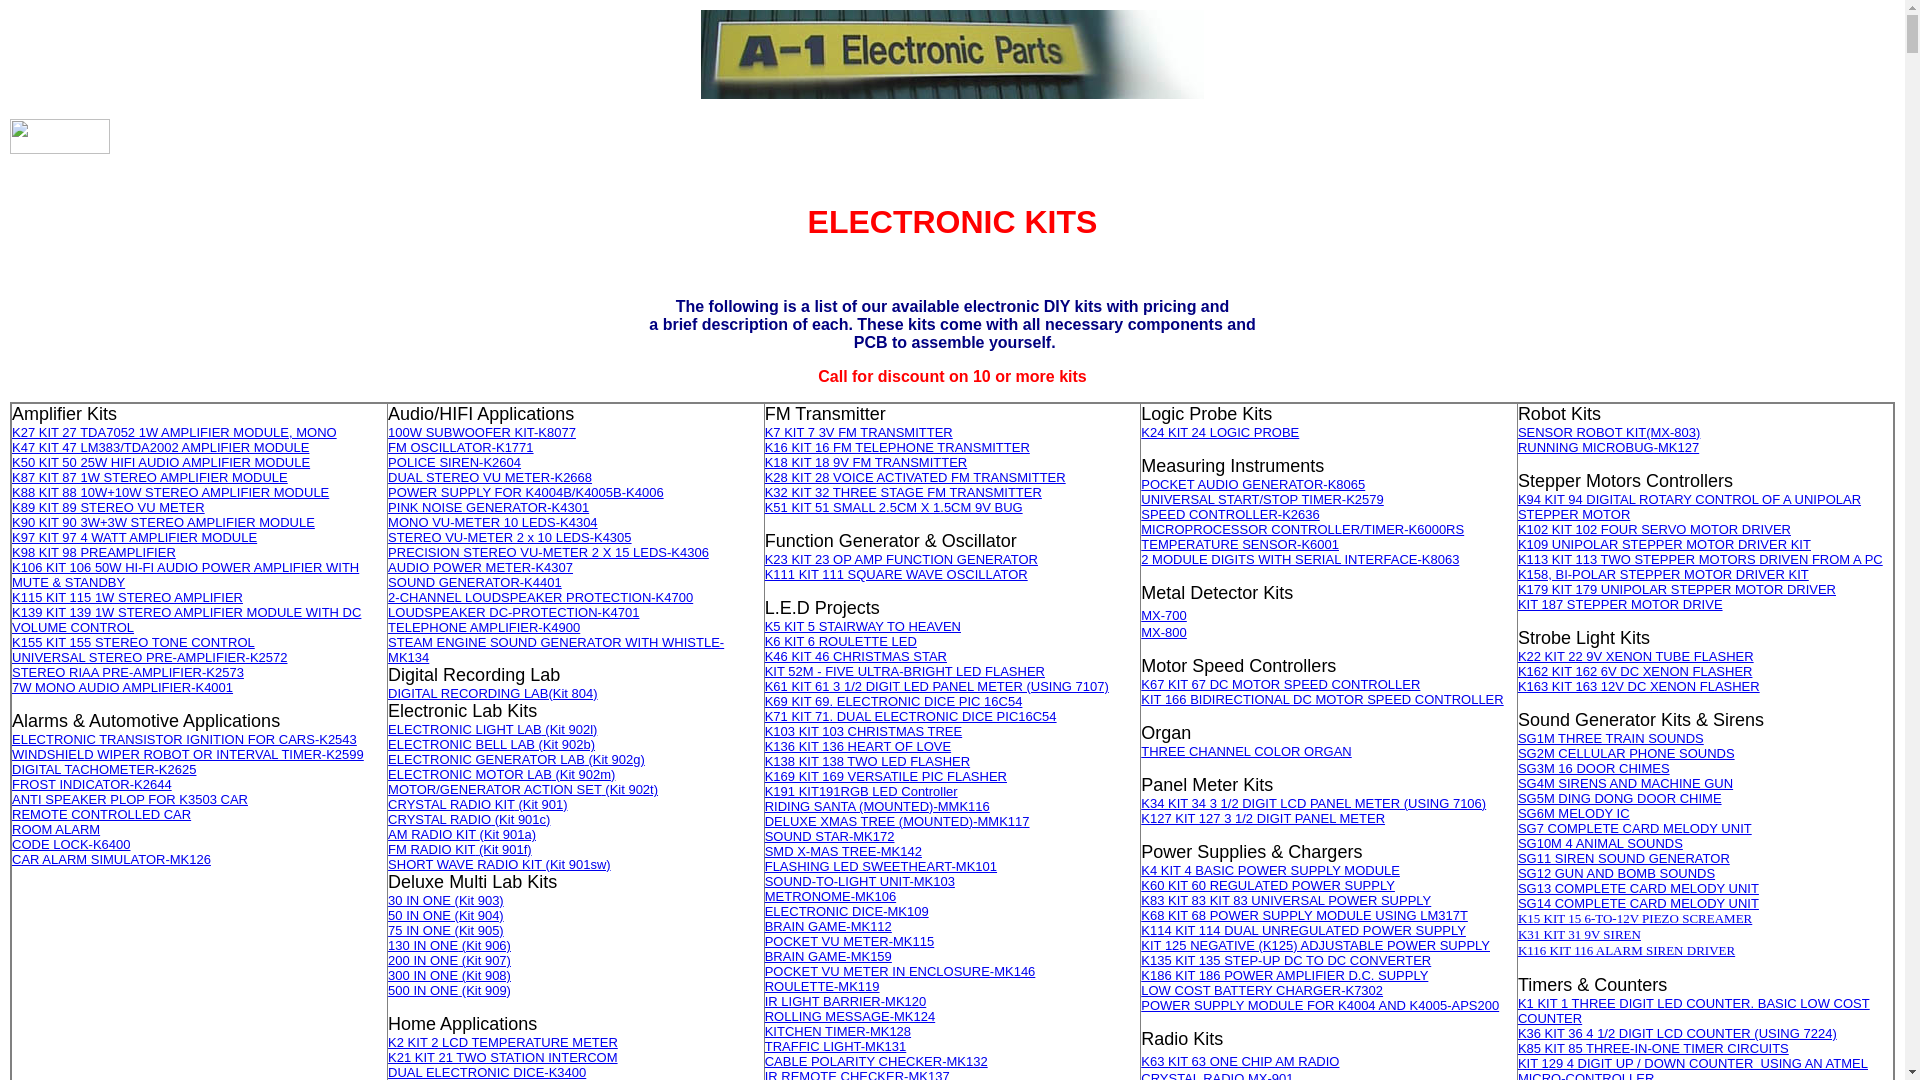 The height and width of the screenshot is (1080, 1920). Describe the element at coordinates (1320, 1006) in the screenshot. I see `POWER SUPPLY MODULE FOR K4004 AND K4005-APS200` at that location.